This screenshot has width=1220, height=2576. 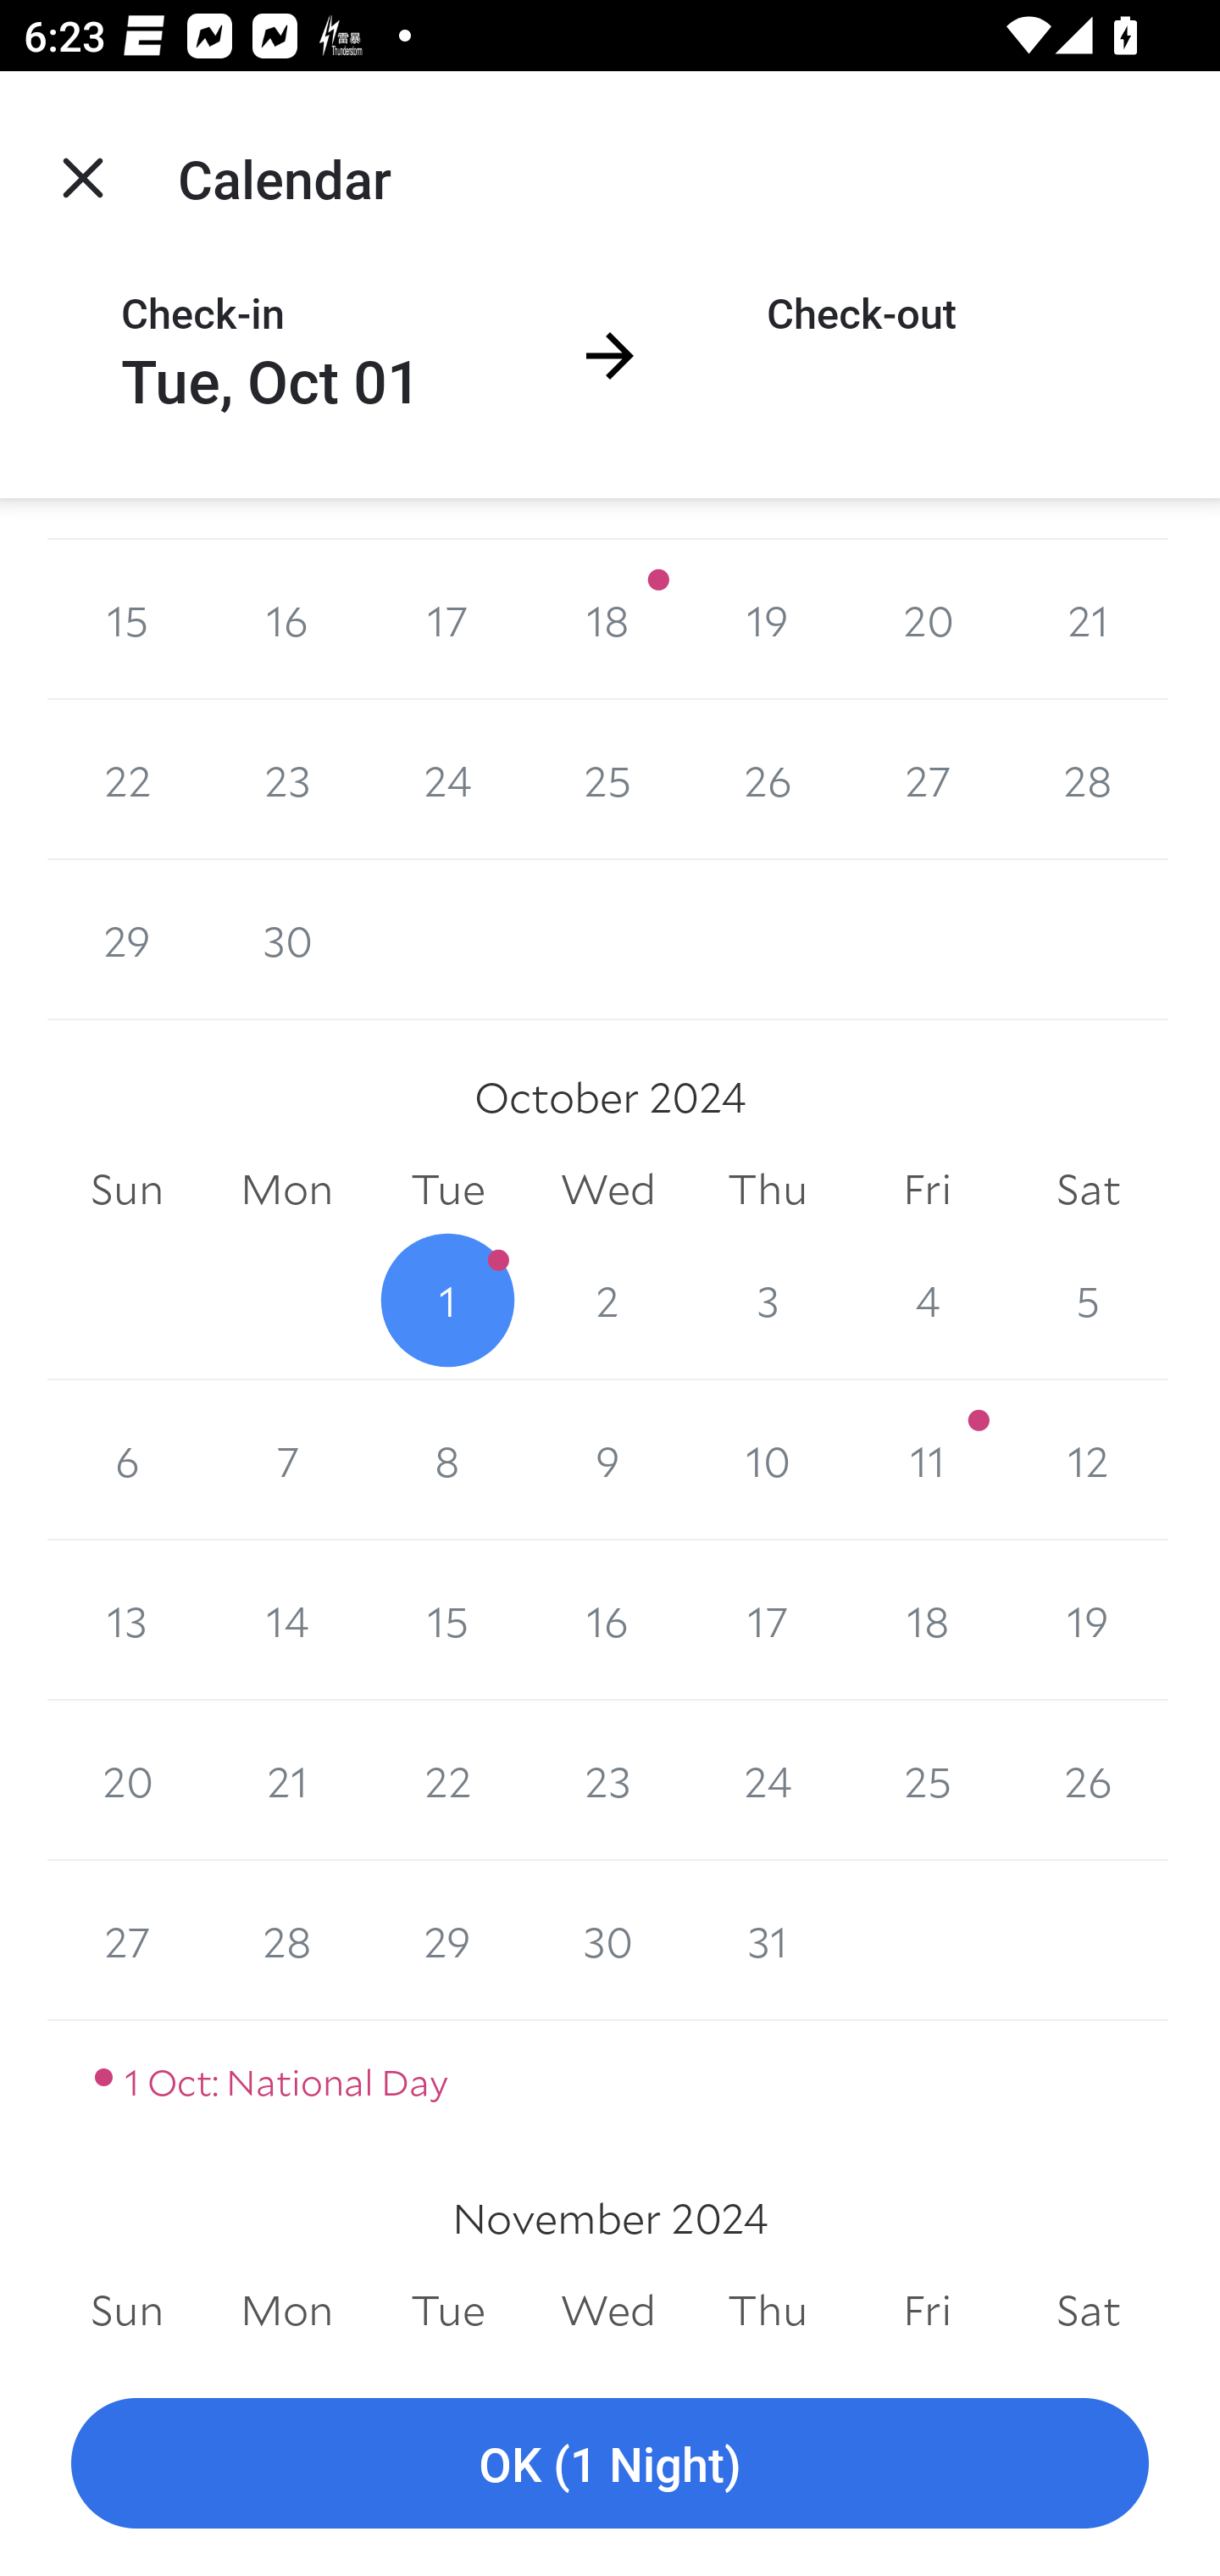 I want to click on 1 1 October 2024, so click(x=447, y=1300).